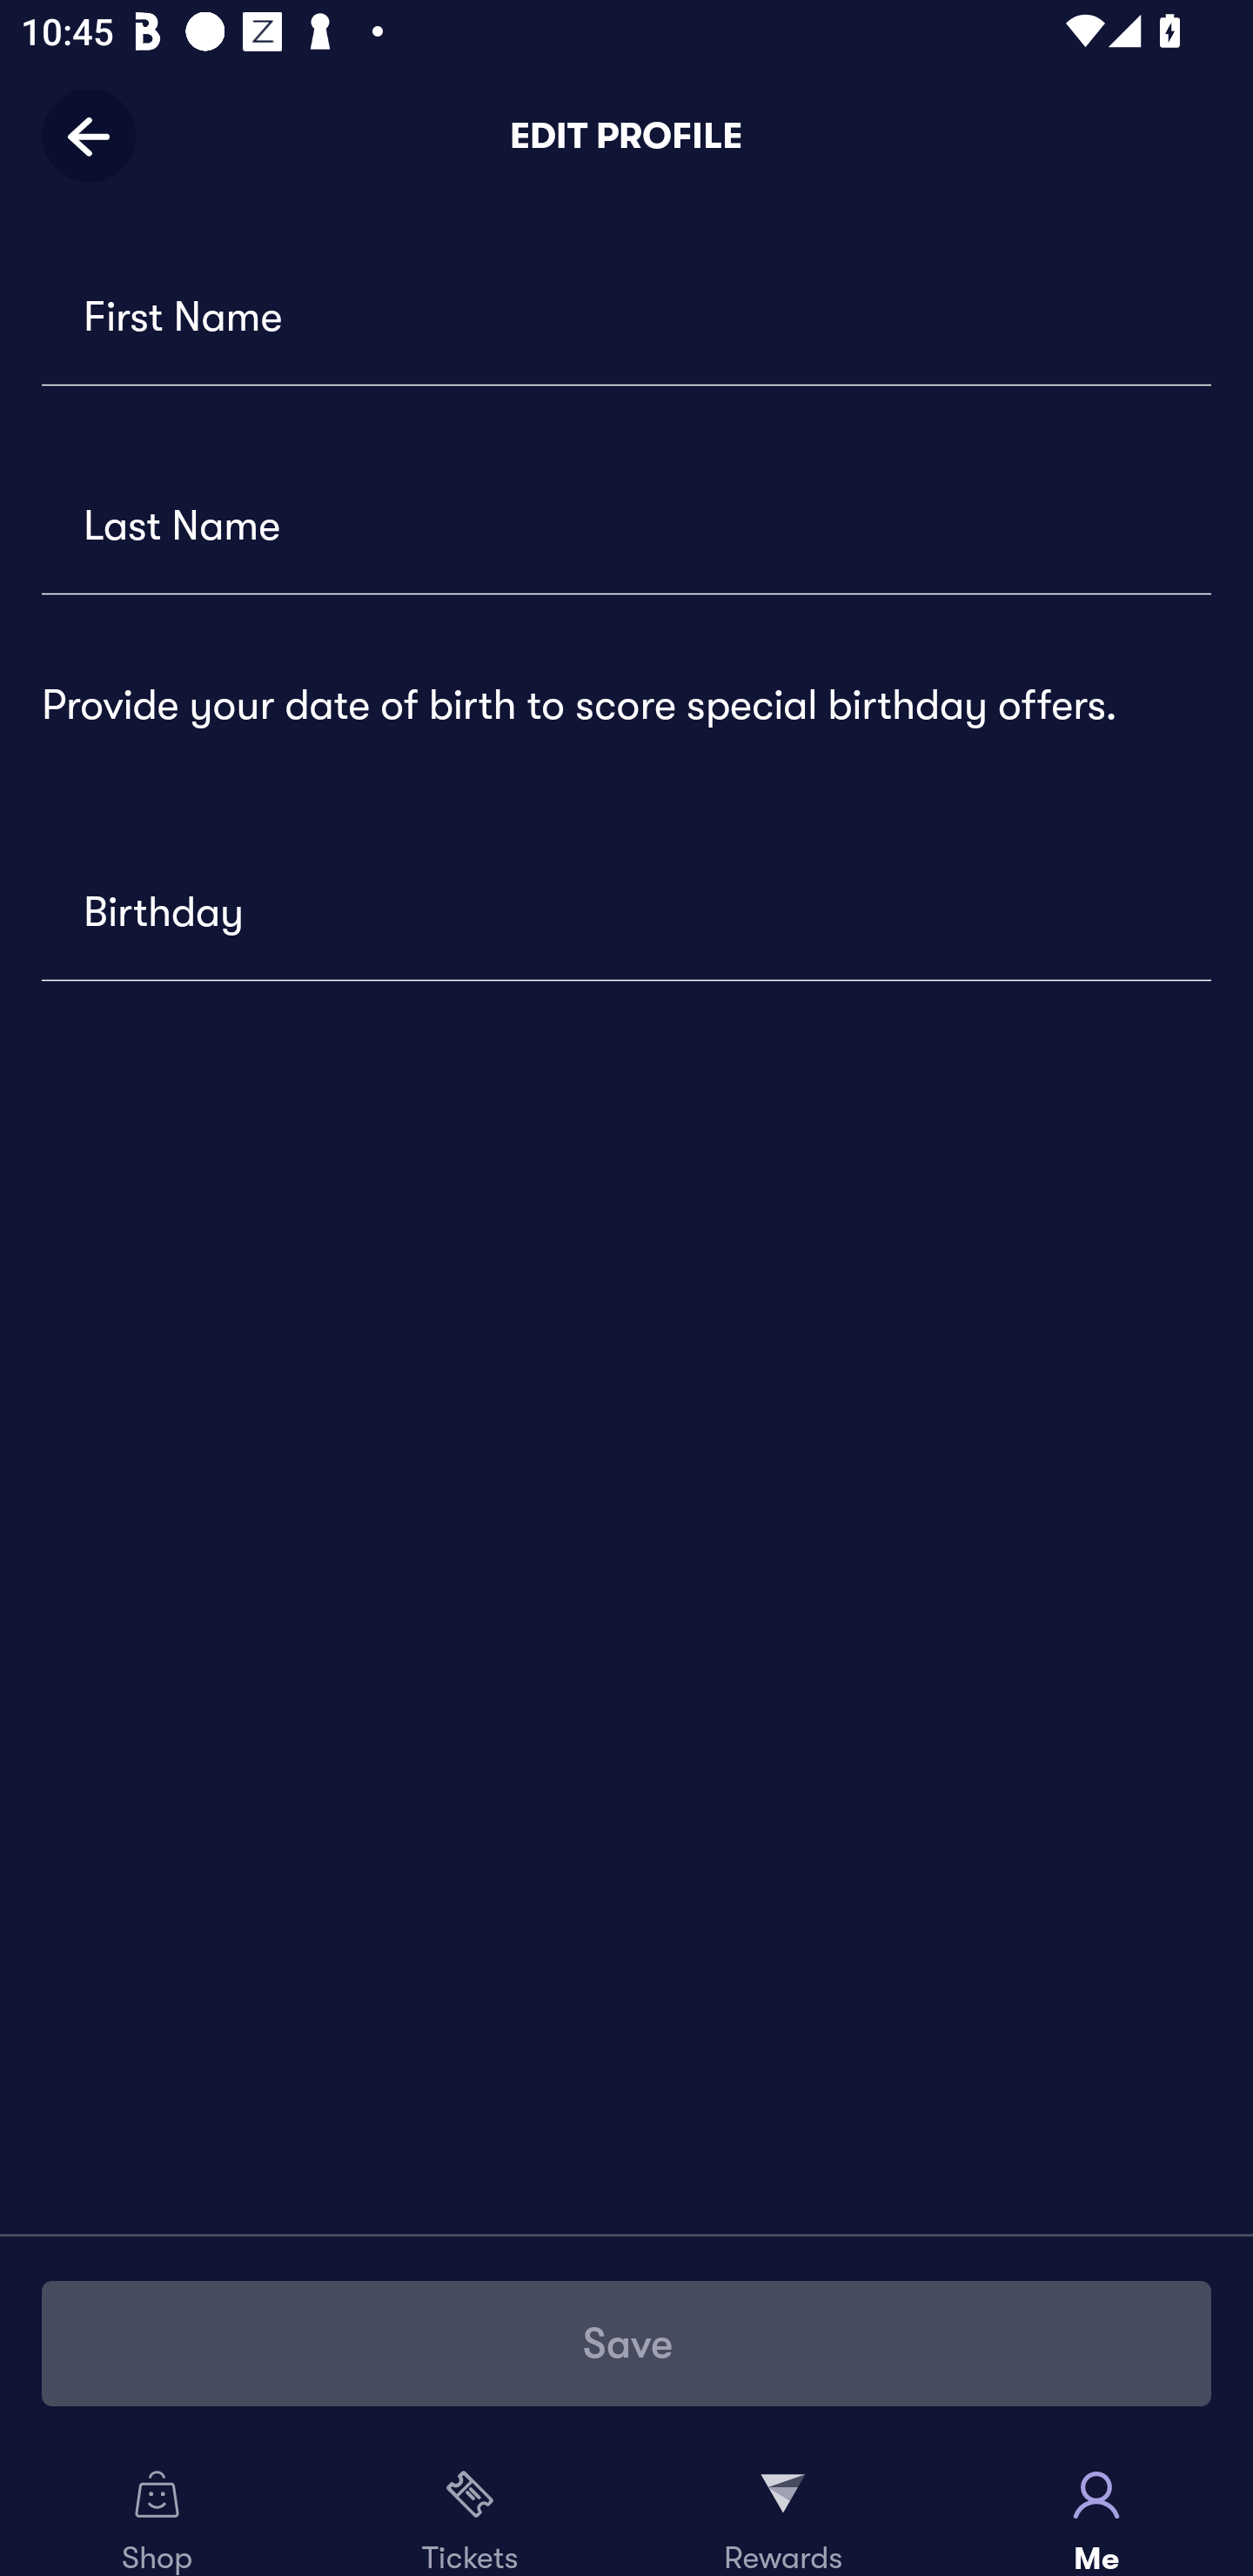  What do you see at coordinates (626, 313) in the screenshot?
I see ` ` at bounding box center [626, 313].